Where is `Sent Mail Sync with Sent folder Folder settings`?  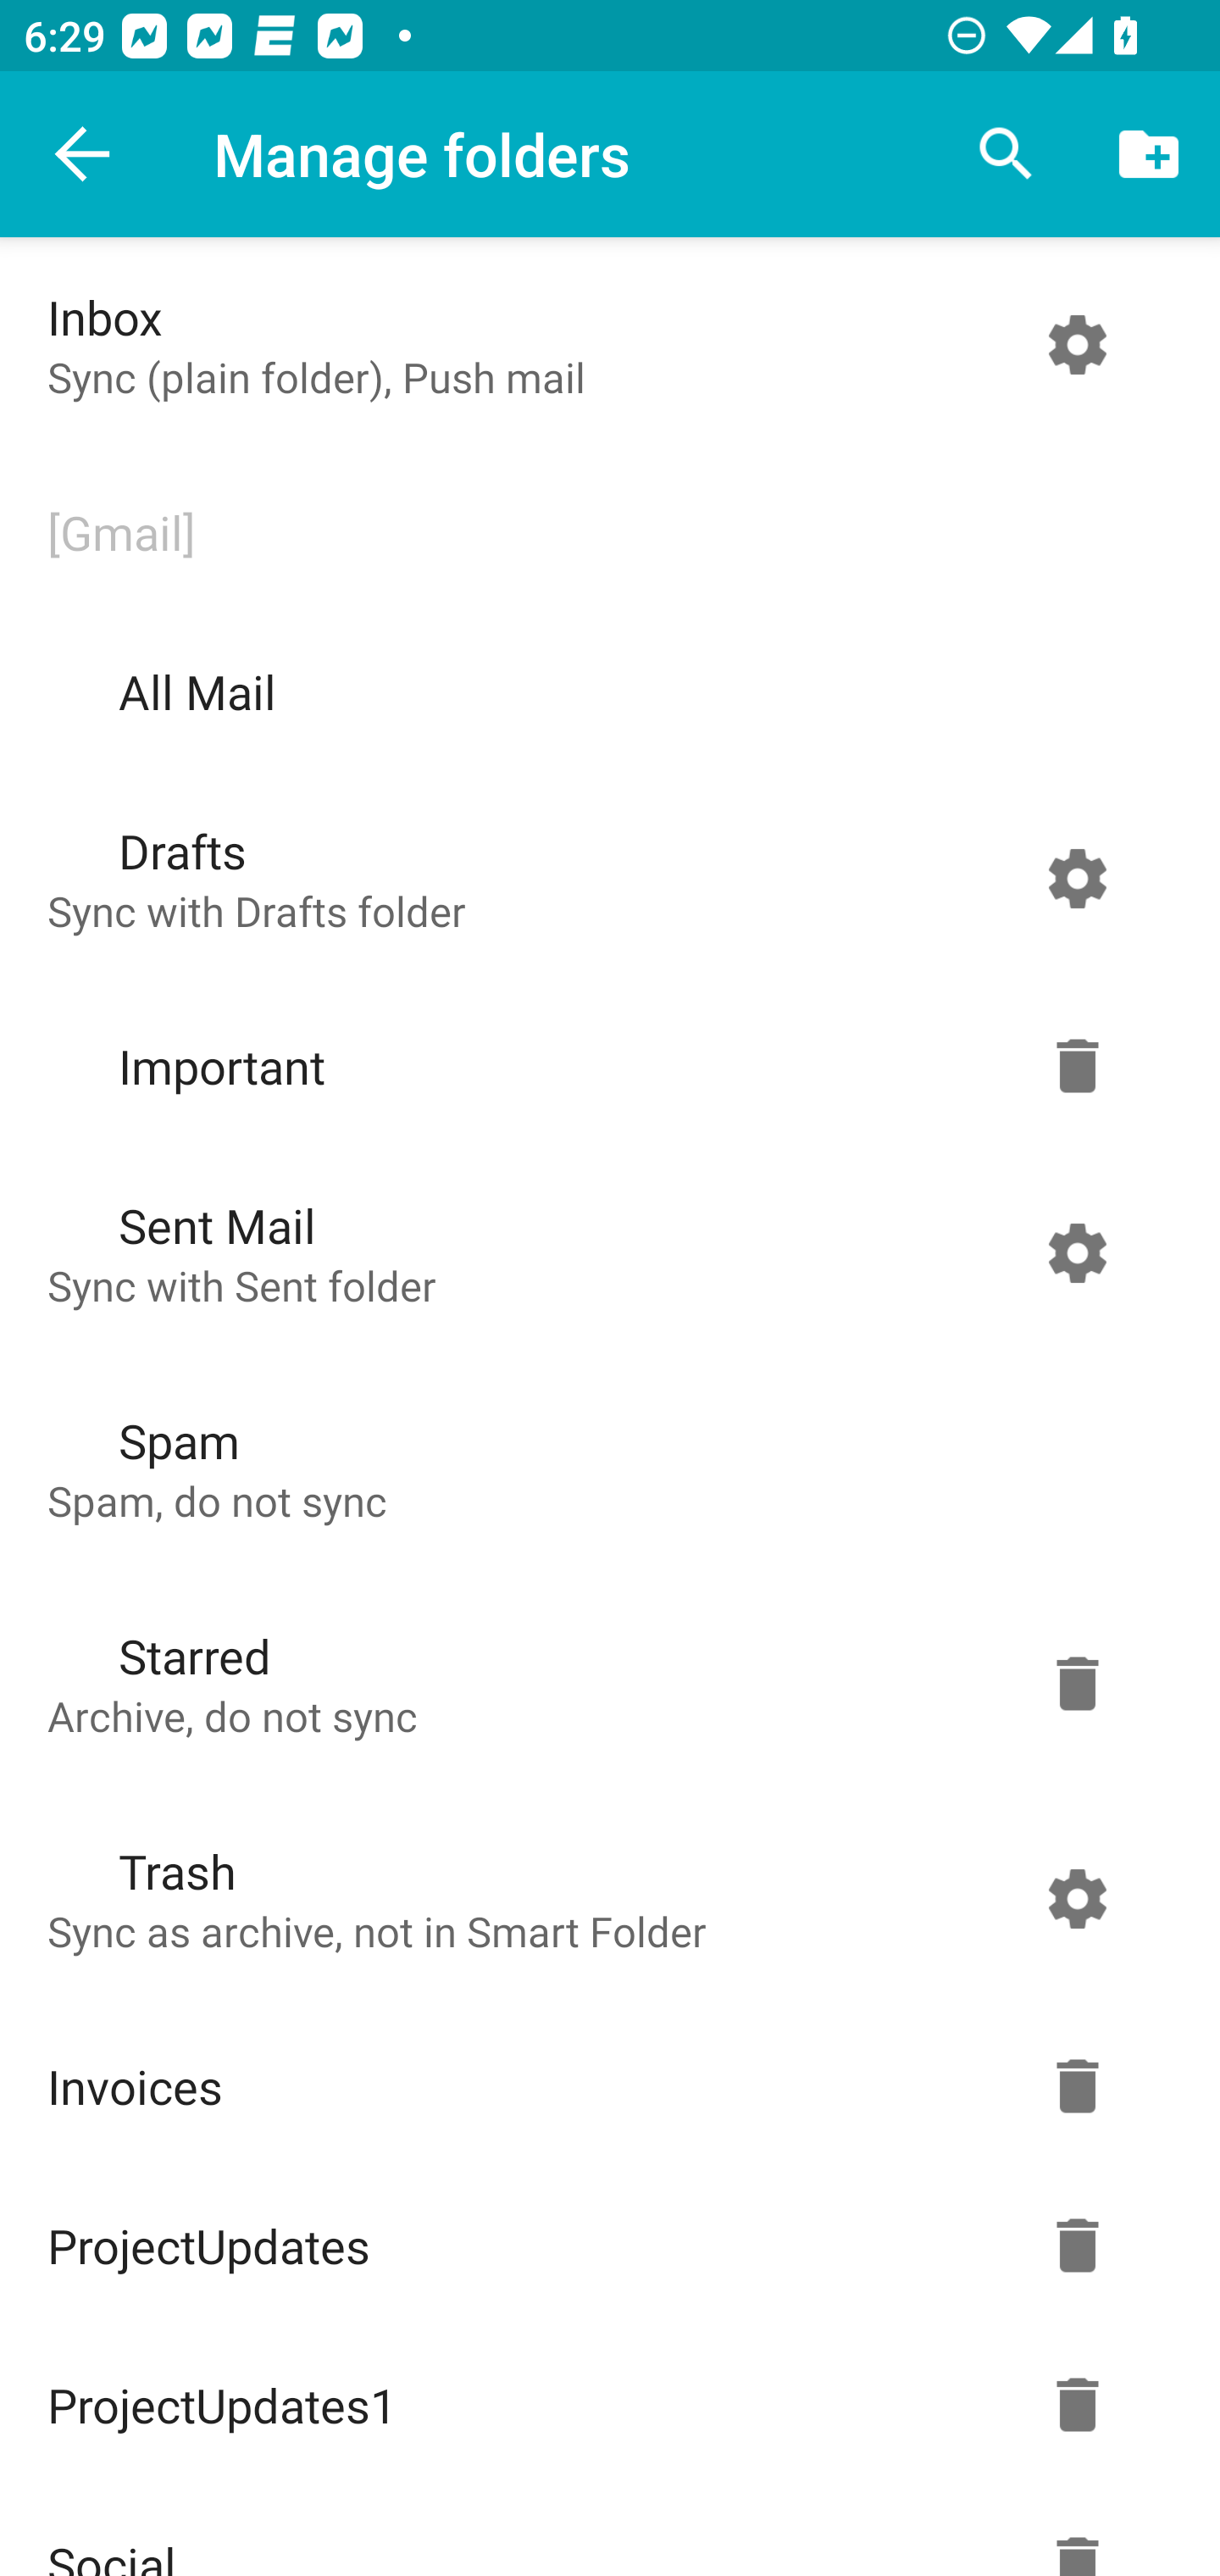 Sent Mail Sync with Sent folder Folder settings is located at coordinates (603, 1252).